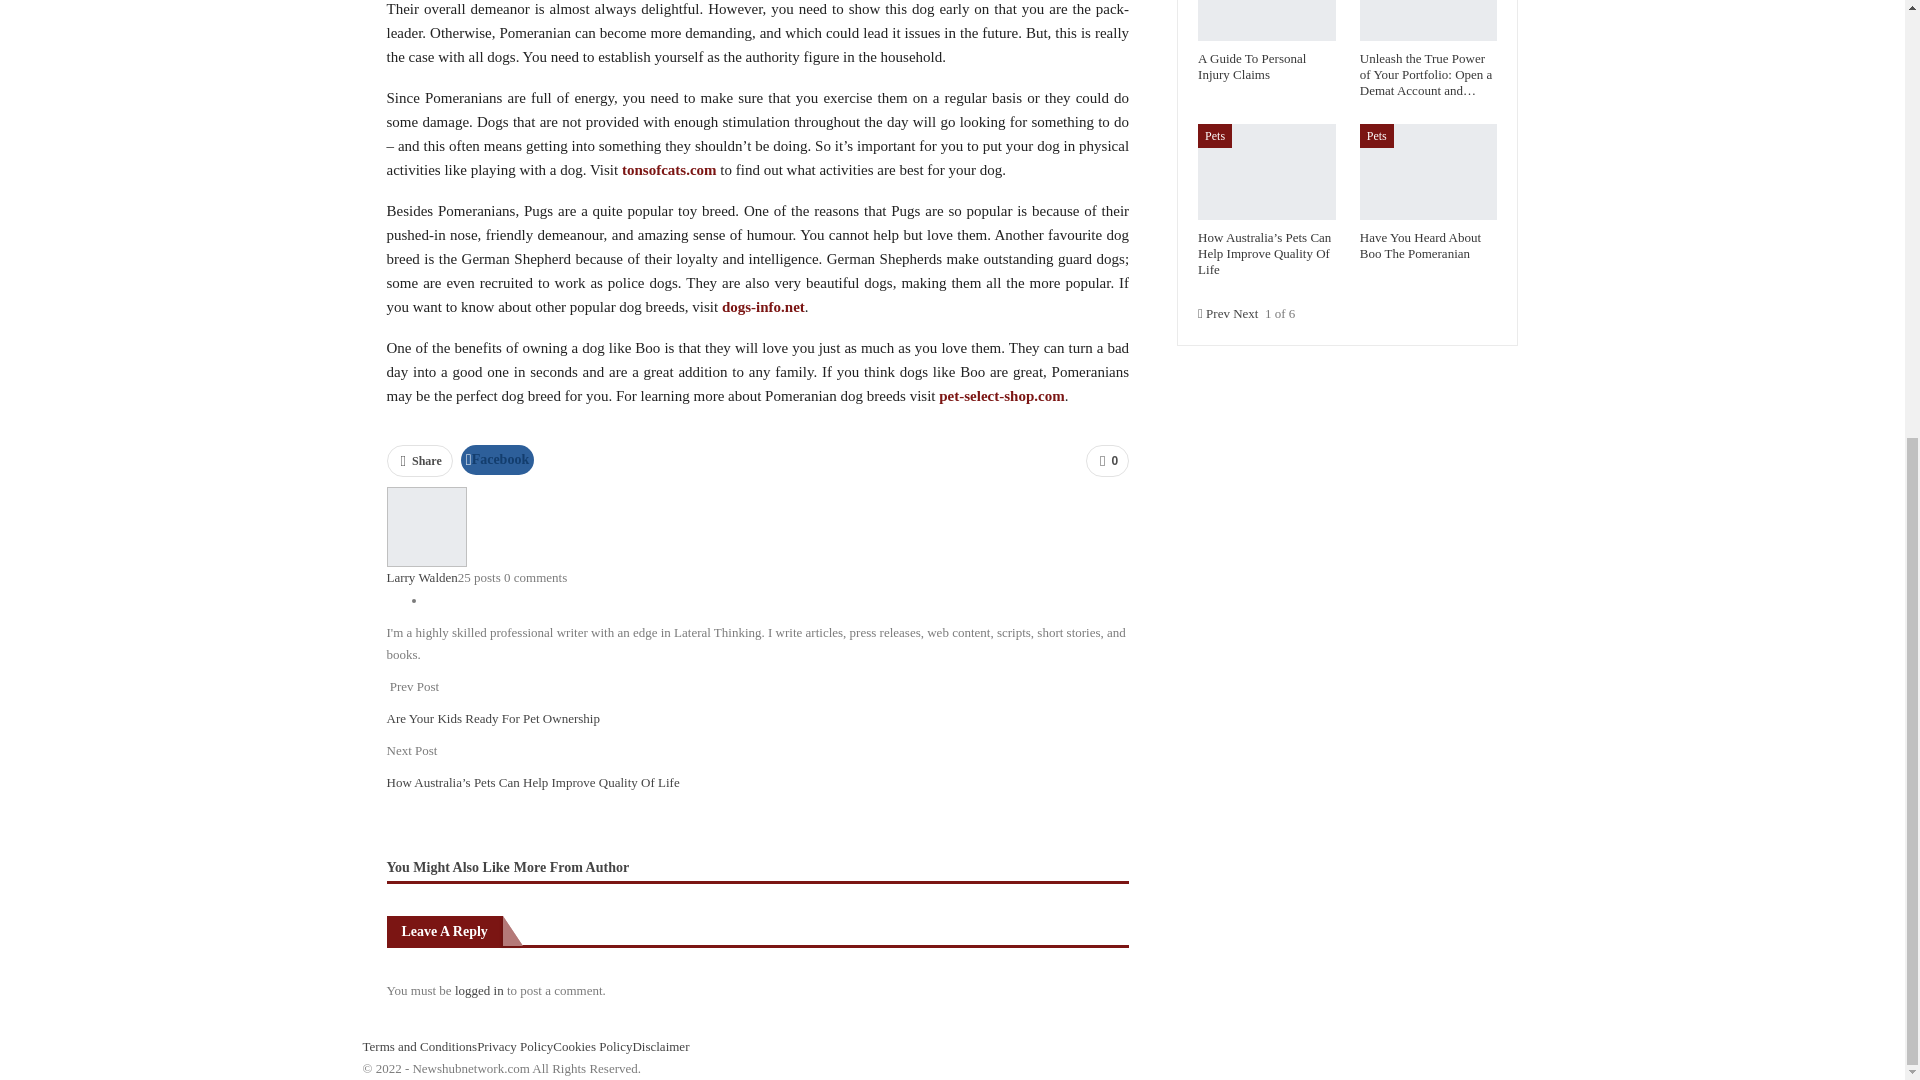 Image resolution: width=1920 pixels, height=1080 pixels. What do you see at coordinates (572, 866) in the screenshot?
I see `More From Author` at bounding box center [572, 866].